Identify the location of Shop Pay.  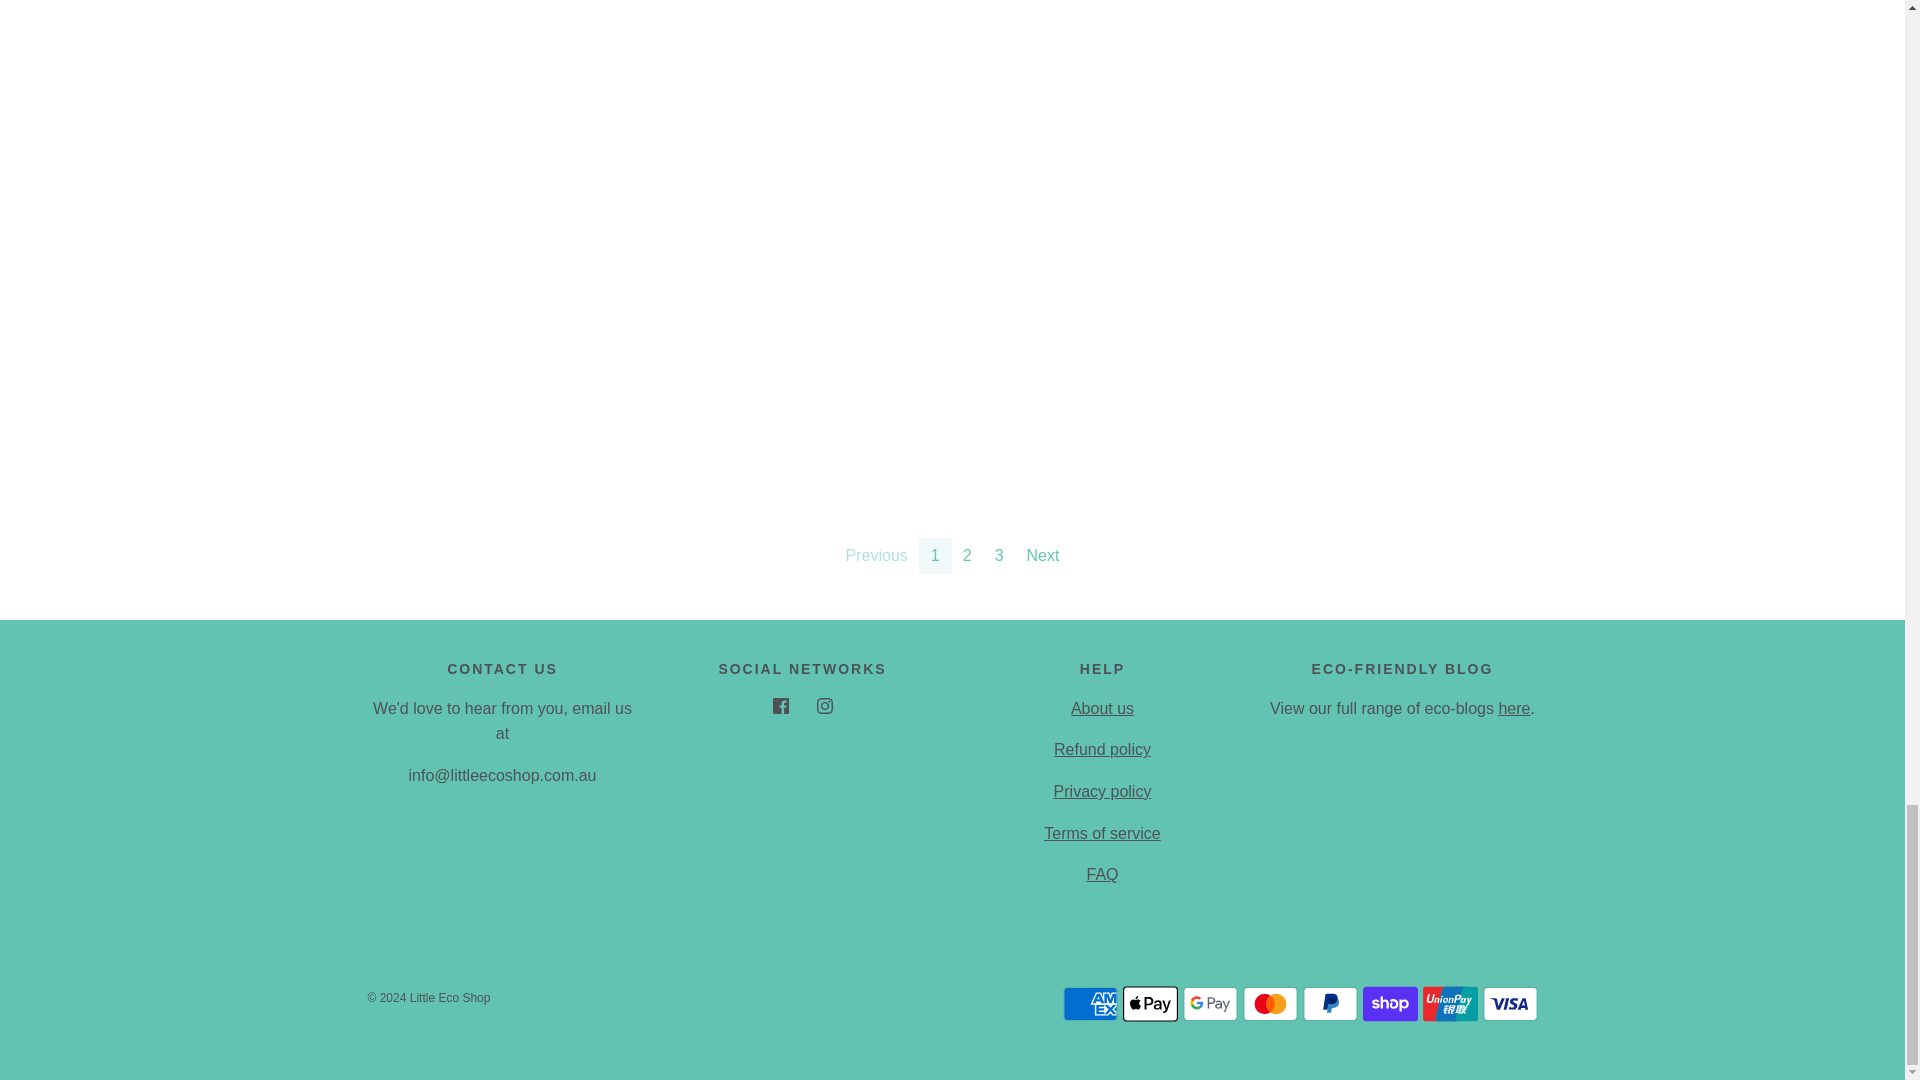
(1388, 1003).